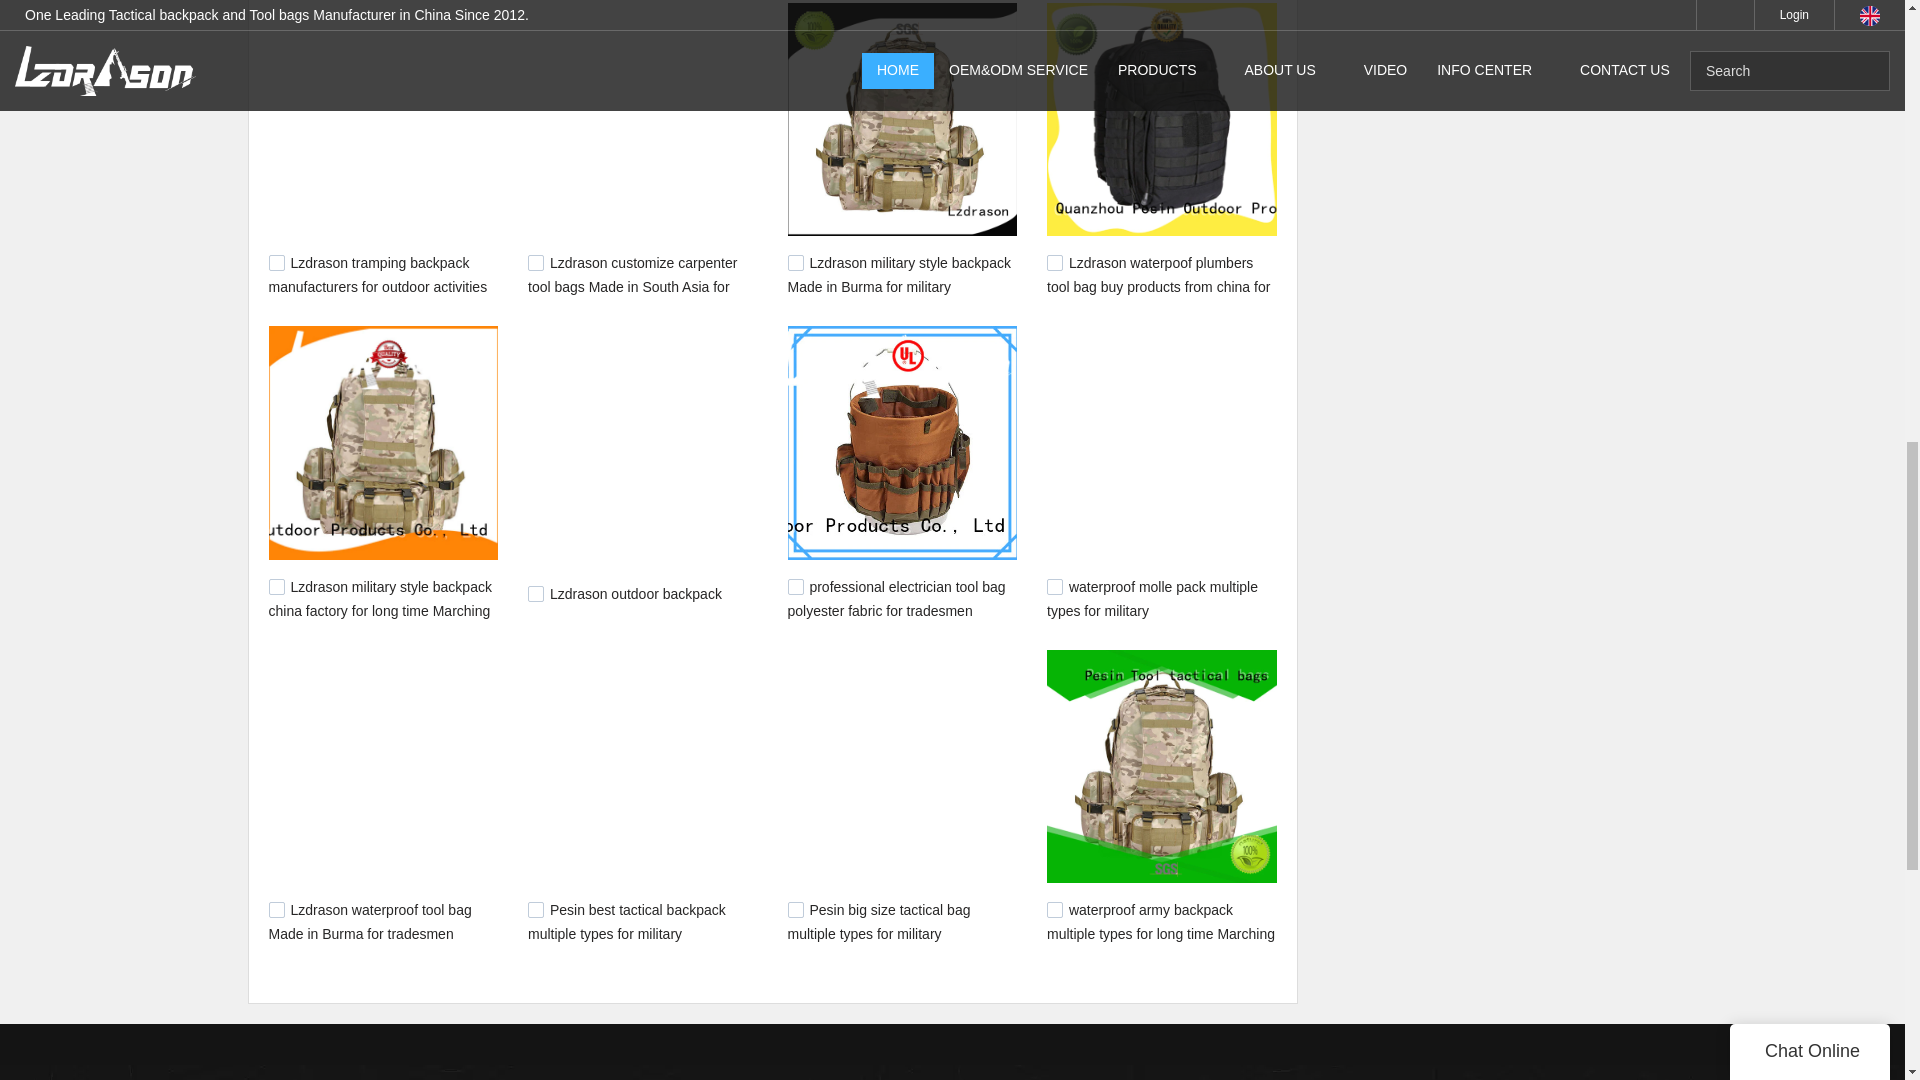 This screenshot has height=1080, width=1920. I want to click on 696, so click(1054, 910).